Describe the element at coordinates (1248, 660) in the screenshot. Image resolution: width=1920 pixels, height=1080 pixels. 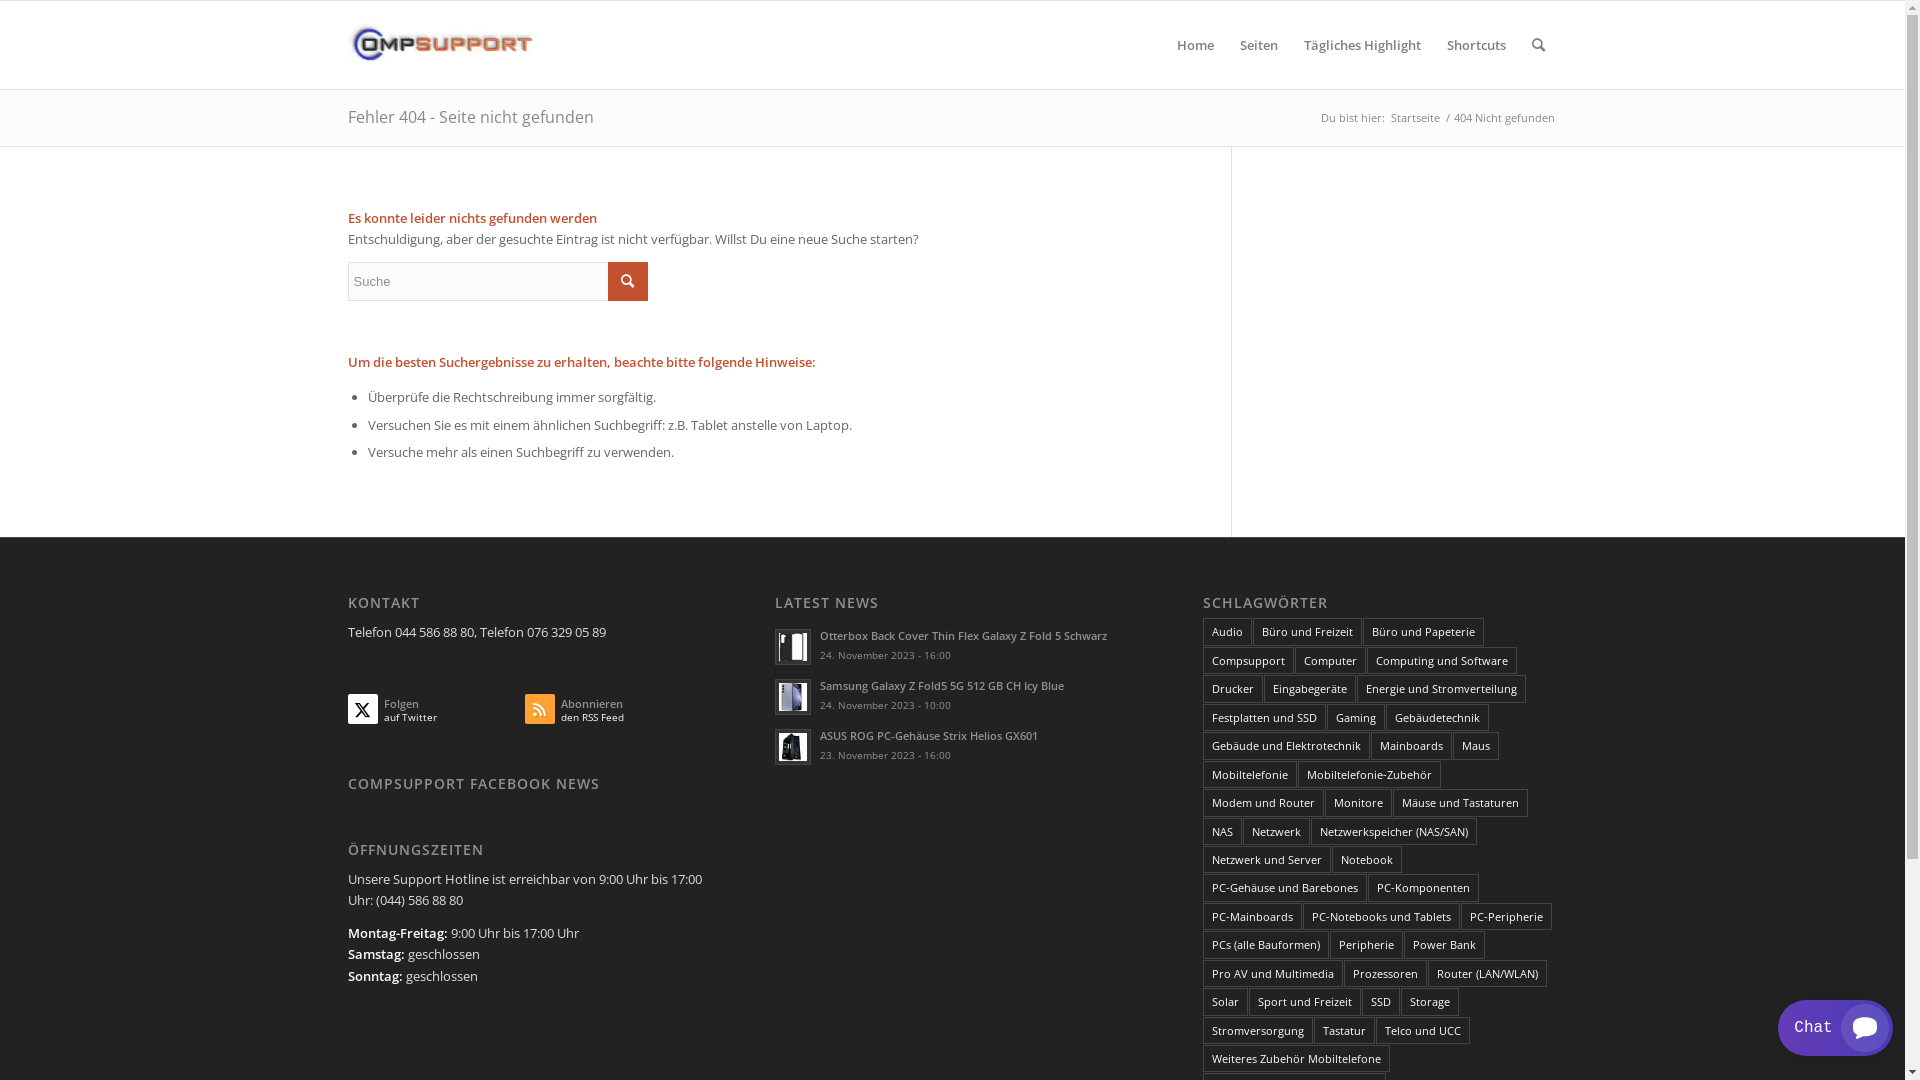
I see `Compsupport` at that location.